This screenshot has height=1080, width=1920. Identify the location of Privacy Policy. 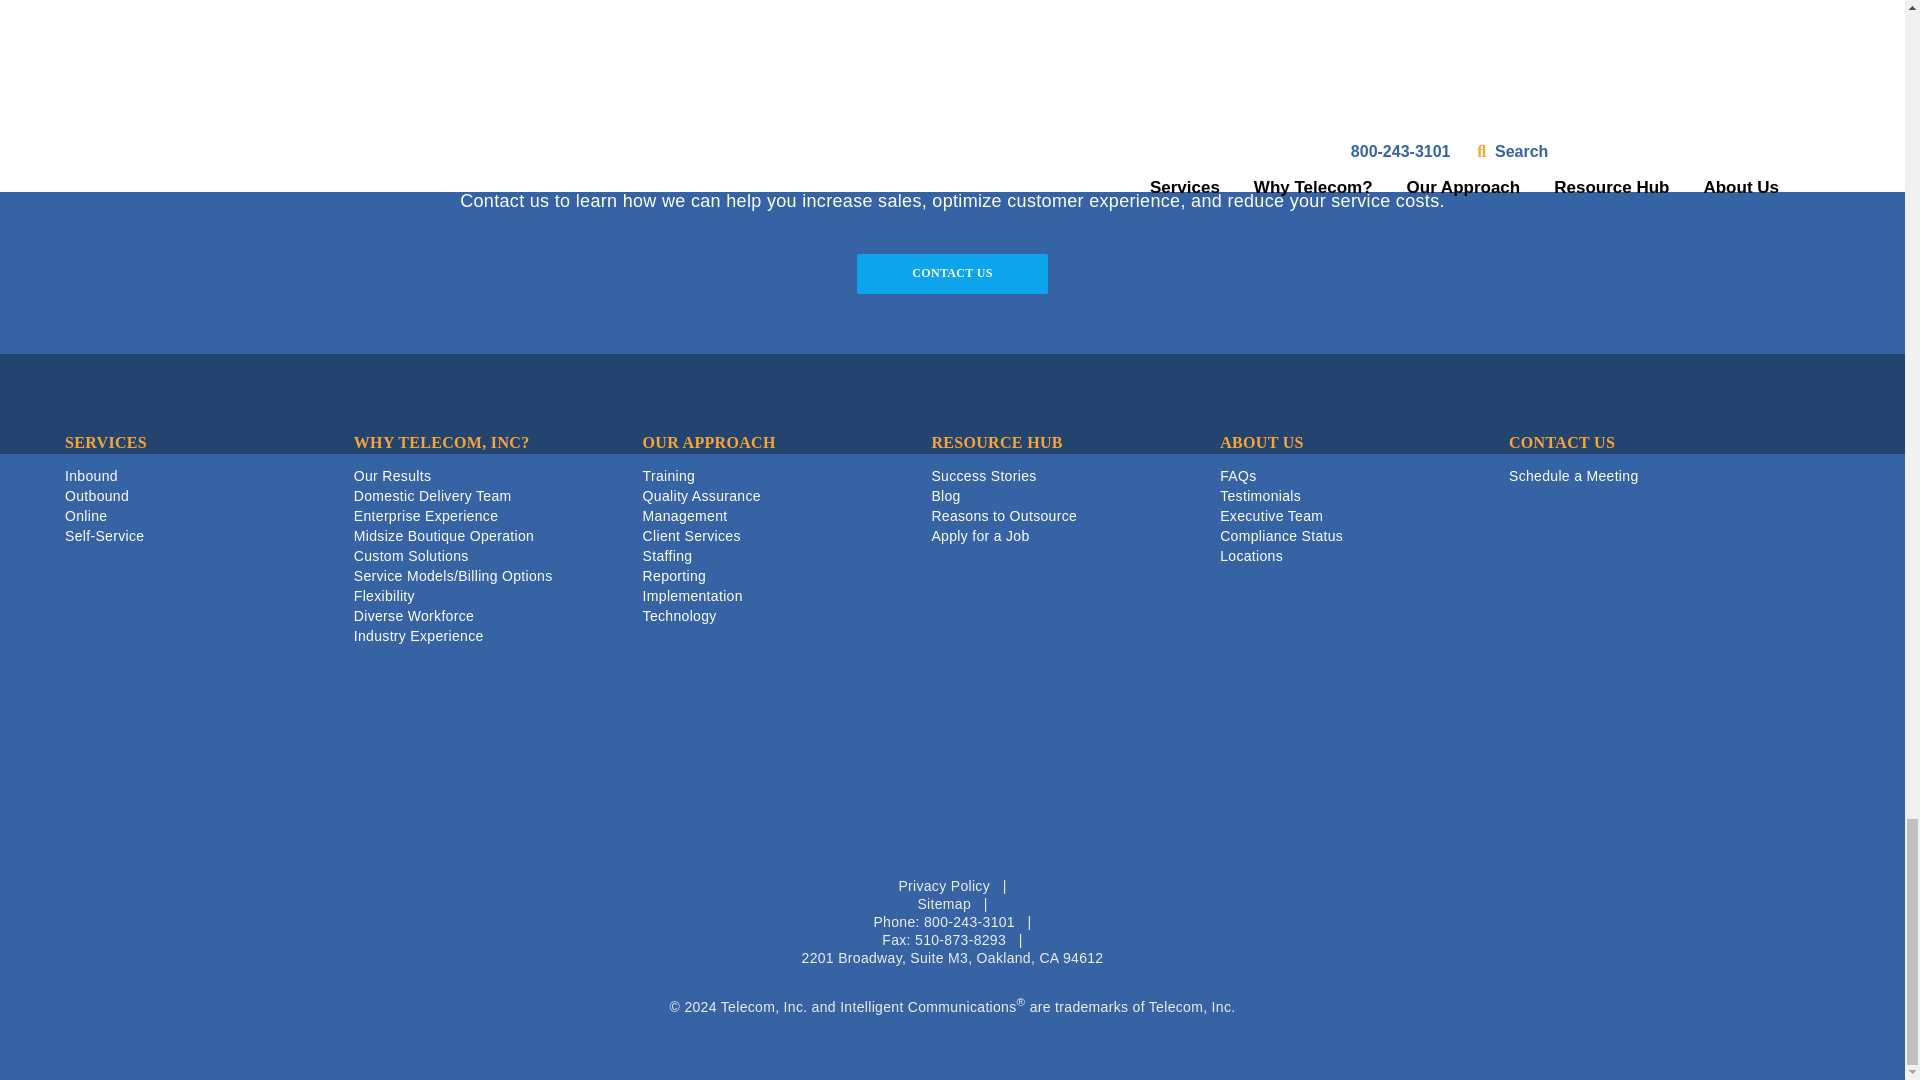
(944, 886).